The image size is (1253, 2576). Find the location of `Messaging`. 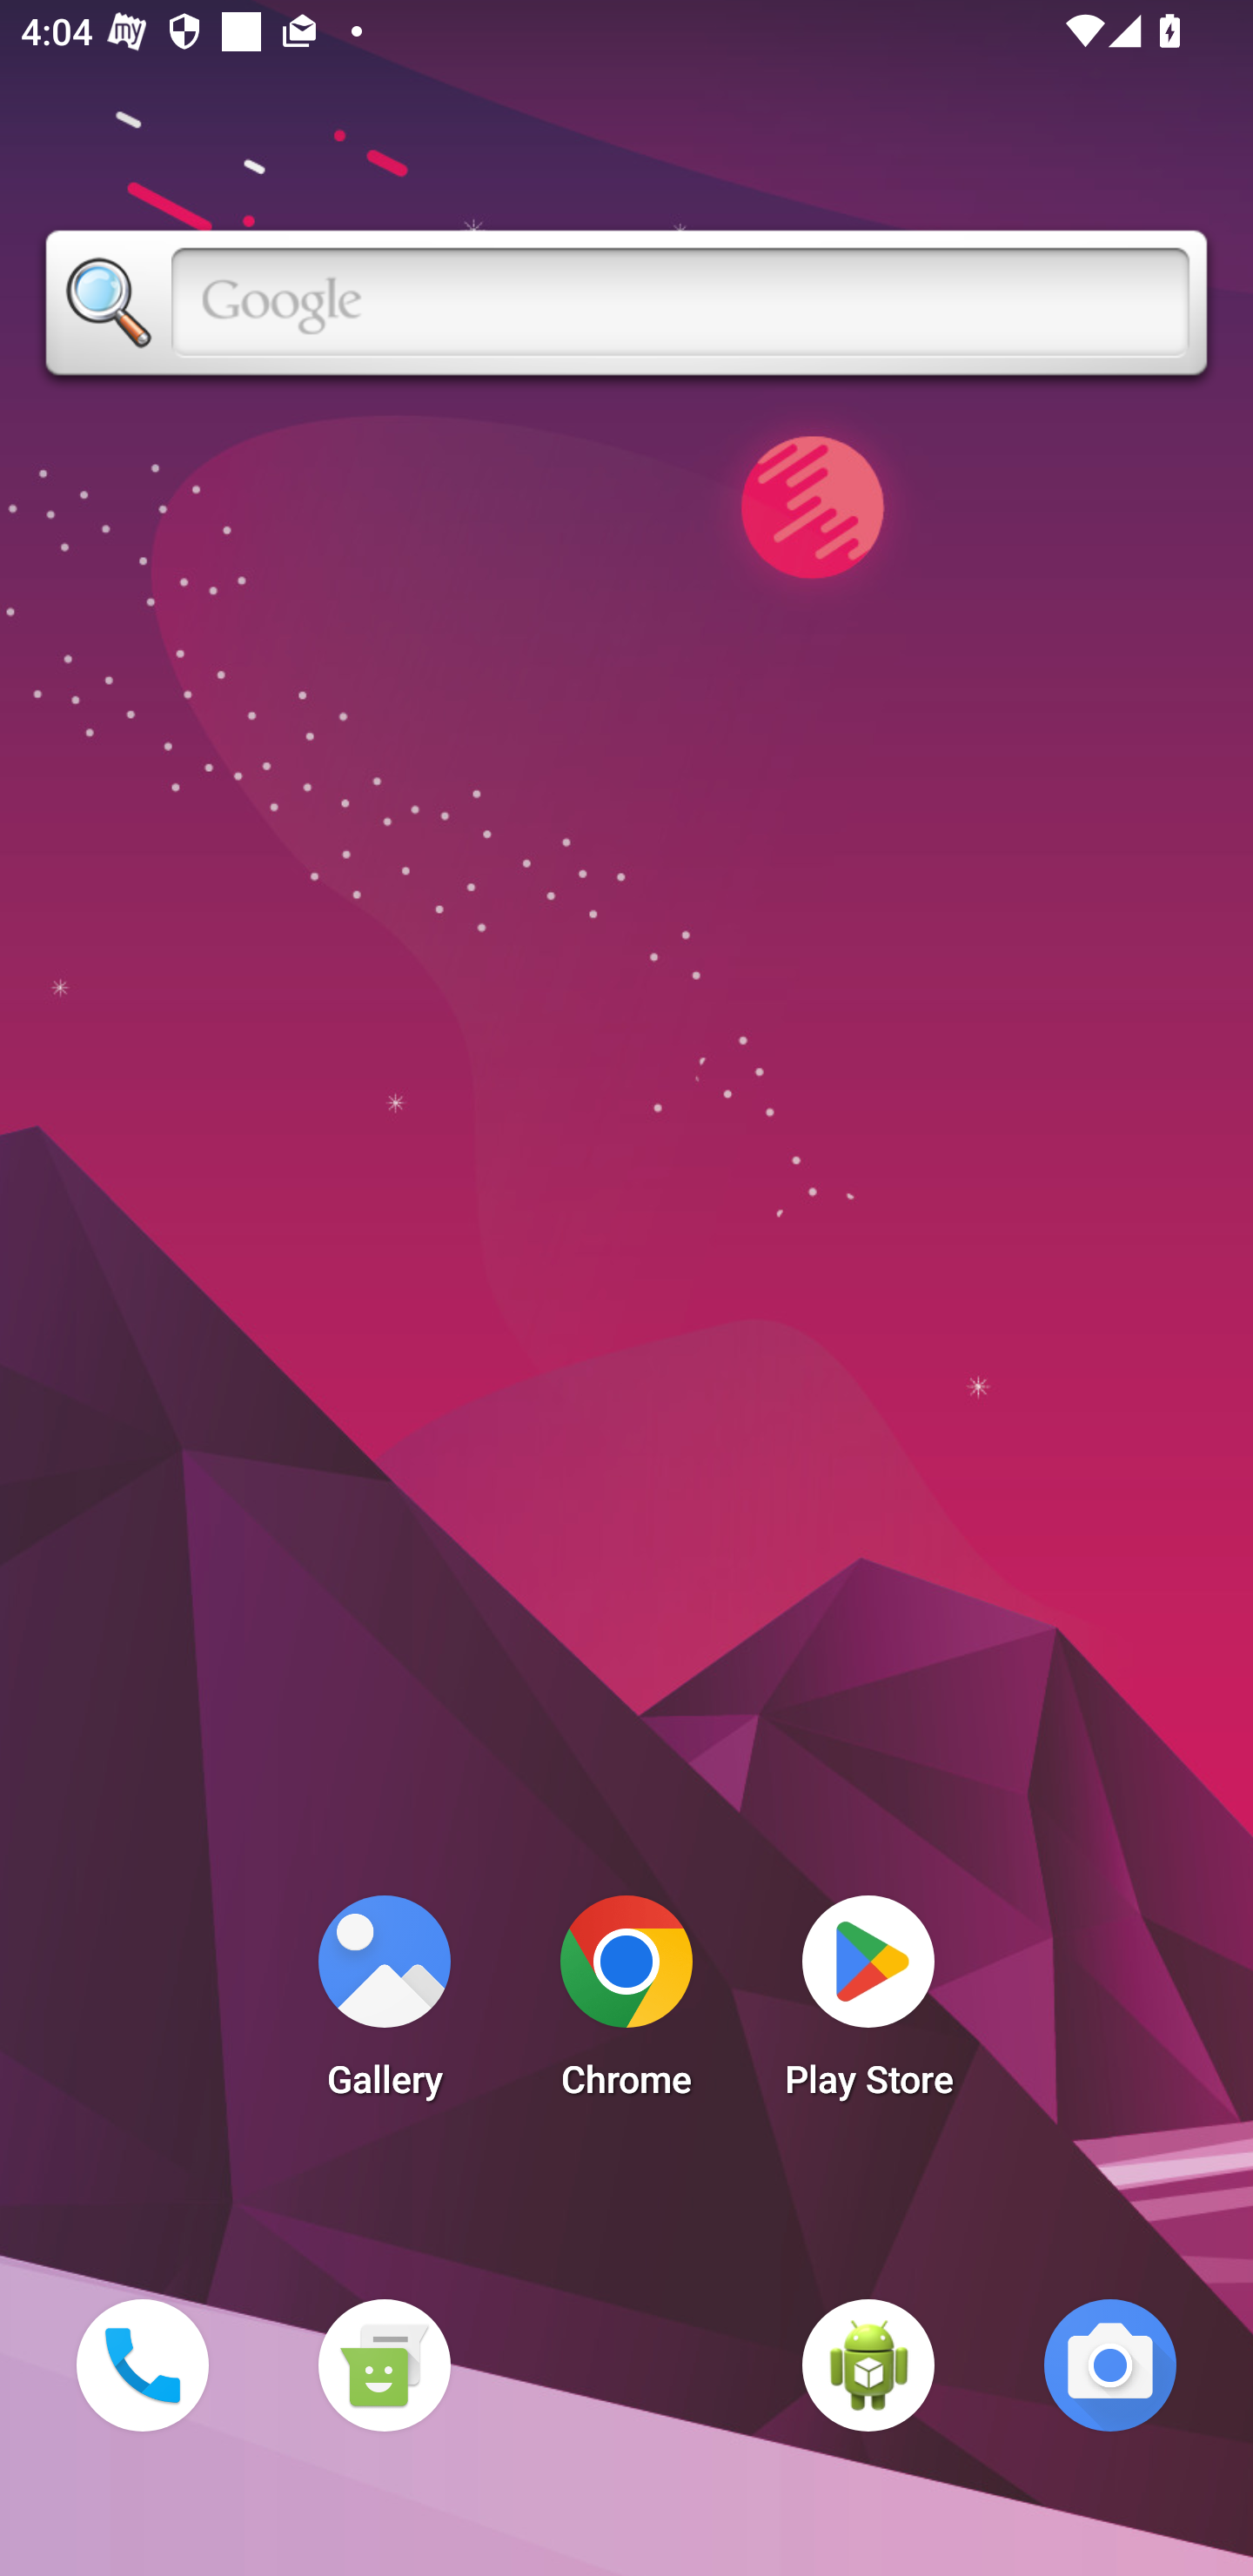

Messaging is located at coordinates (384, 2365).